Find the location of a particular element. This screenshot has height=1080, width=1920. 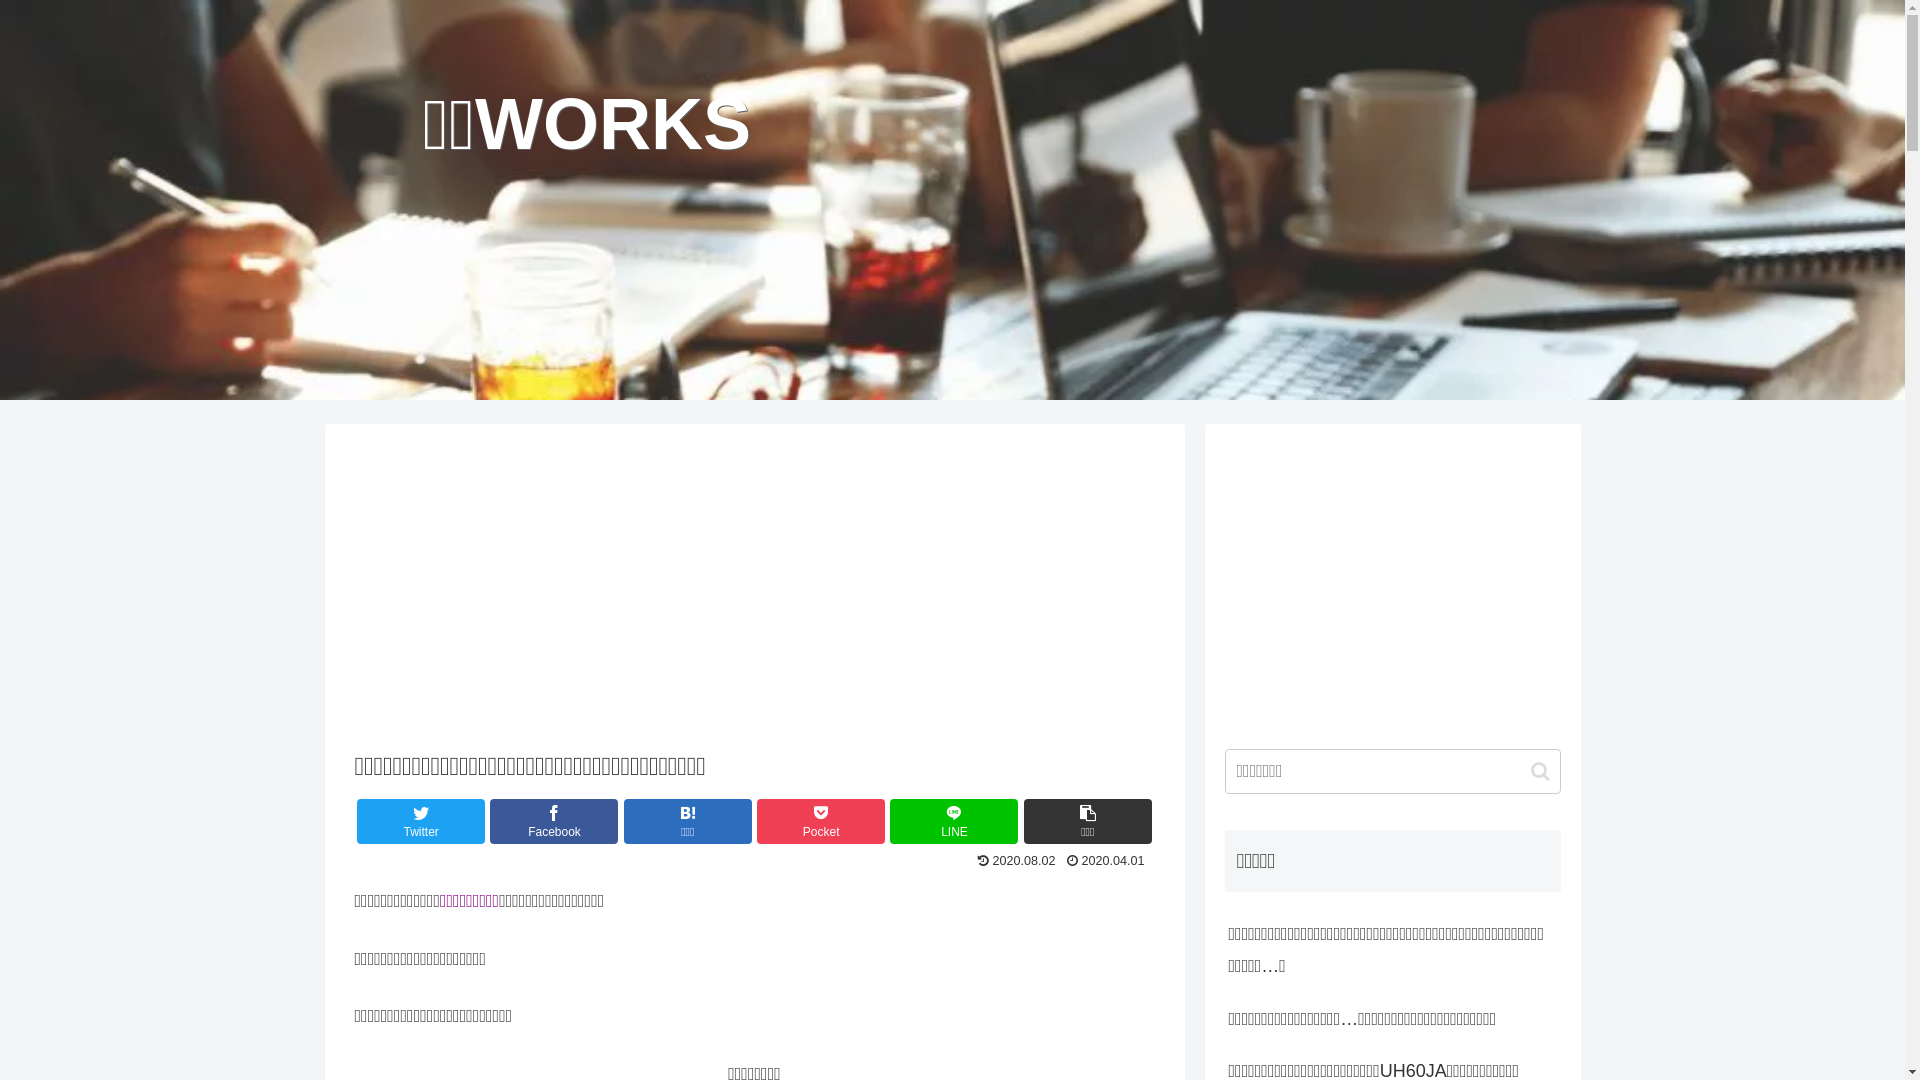

Advertisement is located at coordinates (754, 585).